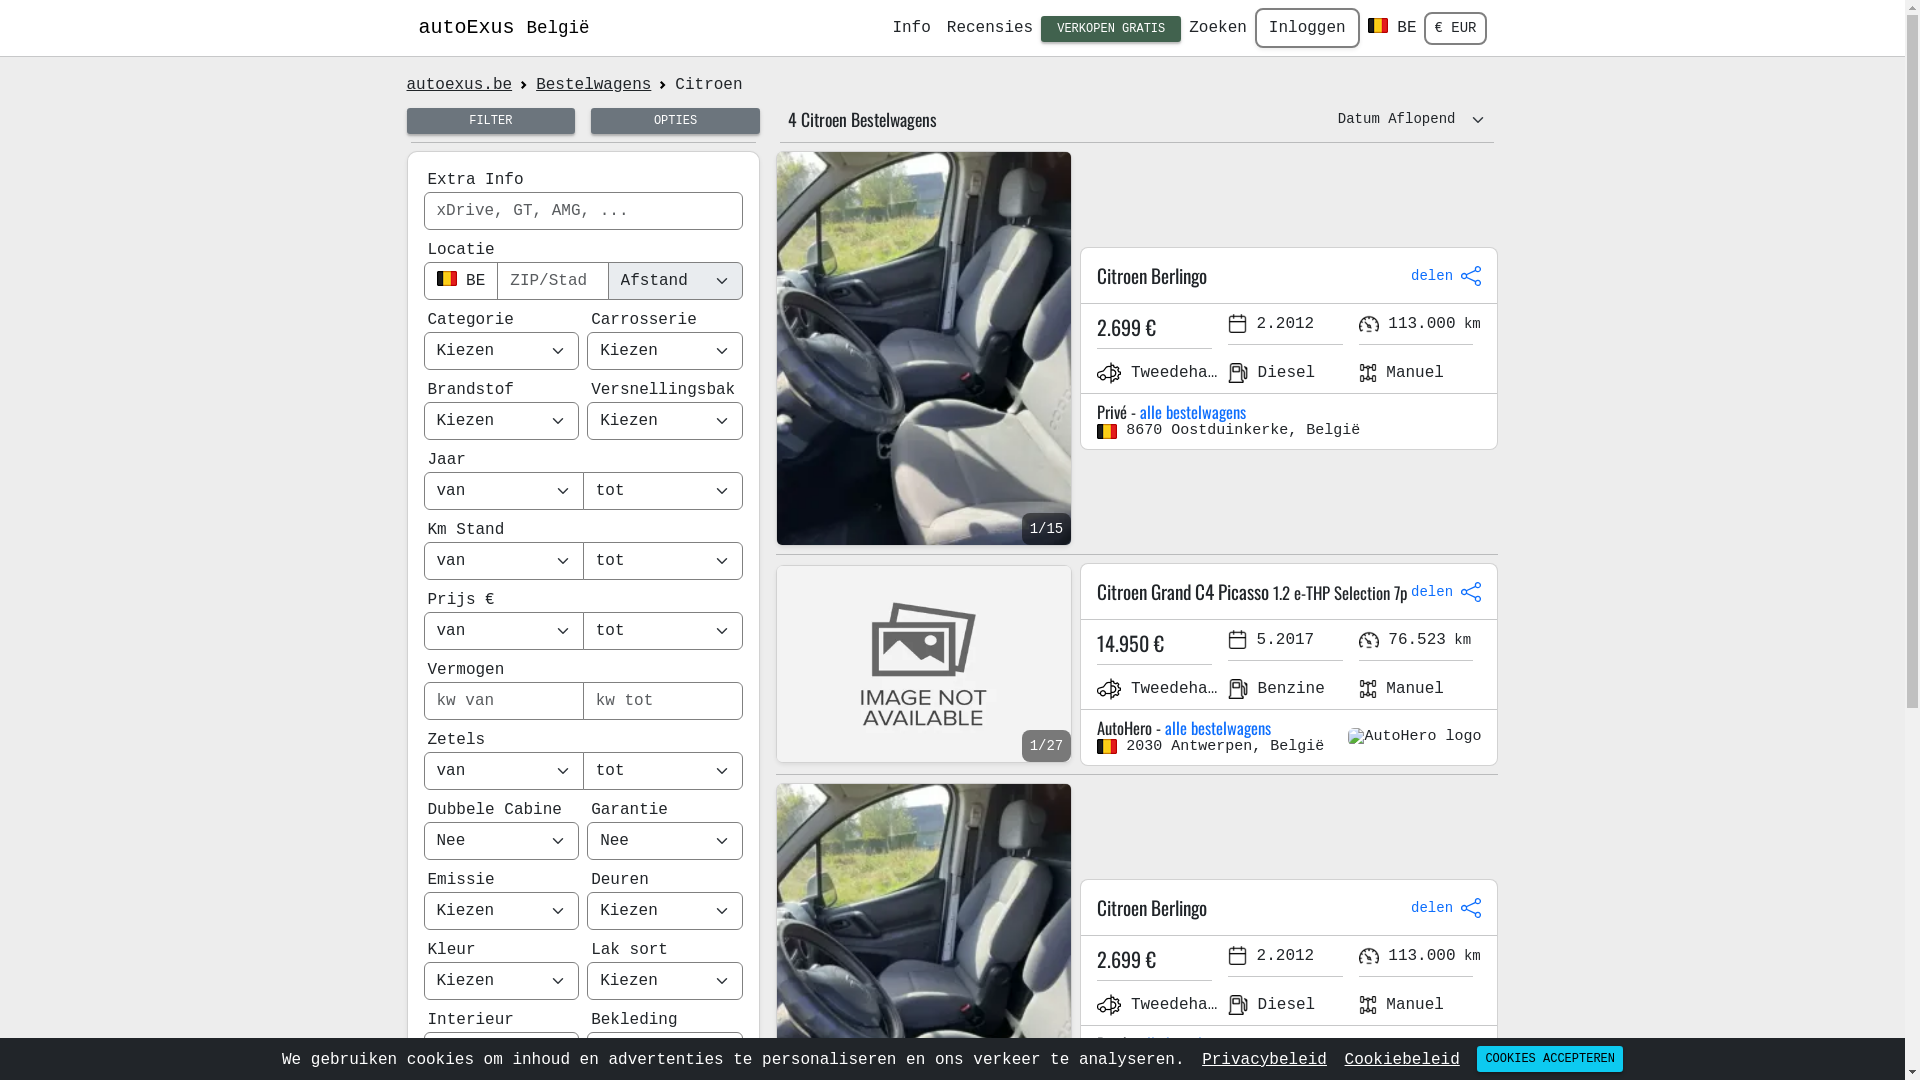 Image resolution: width=1920 pixels, height=1080 pixels. What do you see at coordinates (1446, 908) in the screenshot?
I see `delen` at bounding box center [1446, 908].